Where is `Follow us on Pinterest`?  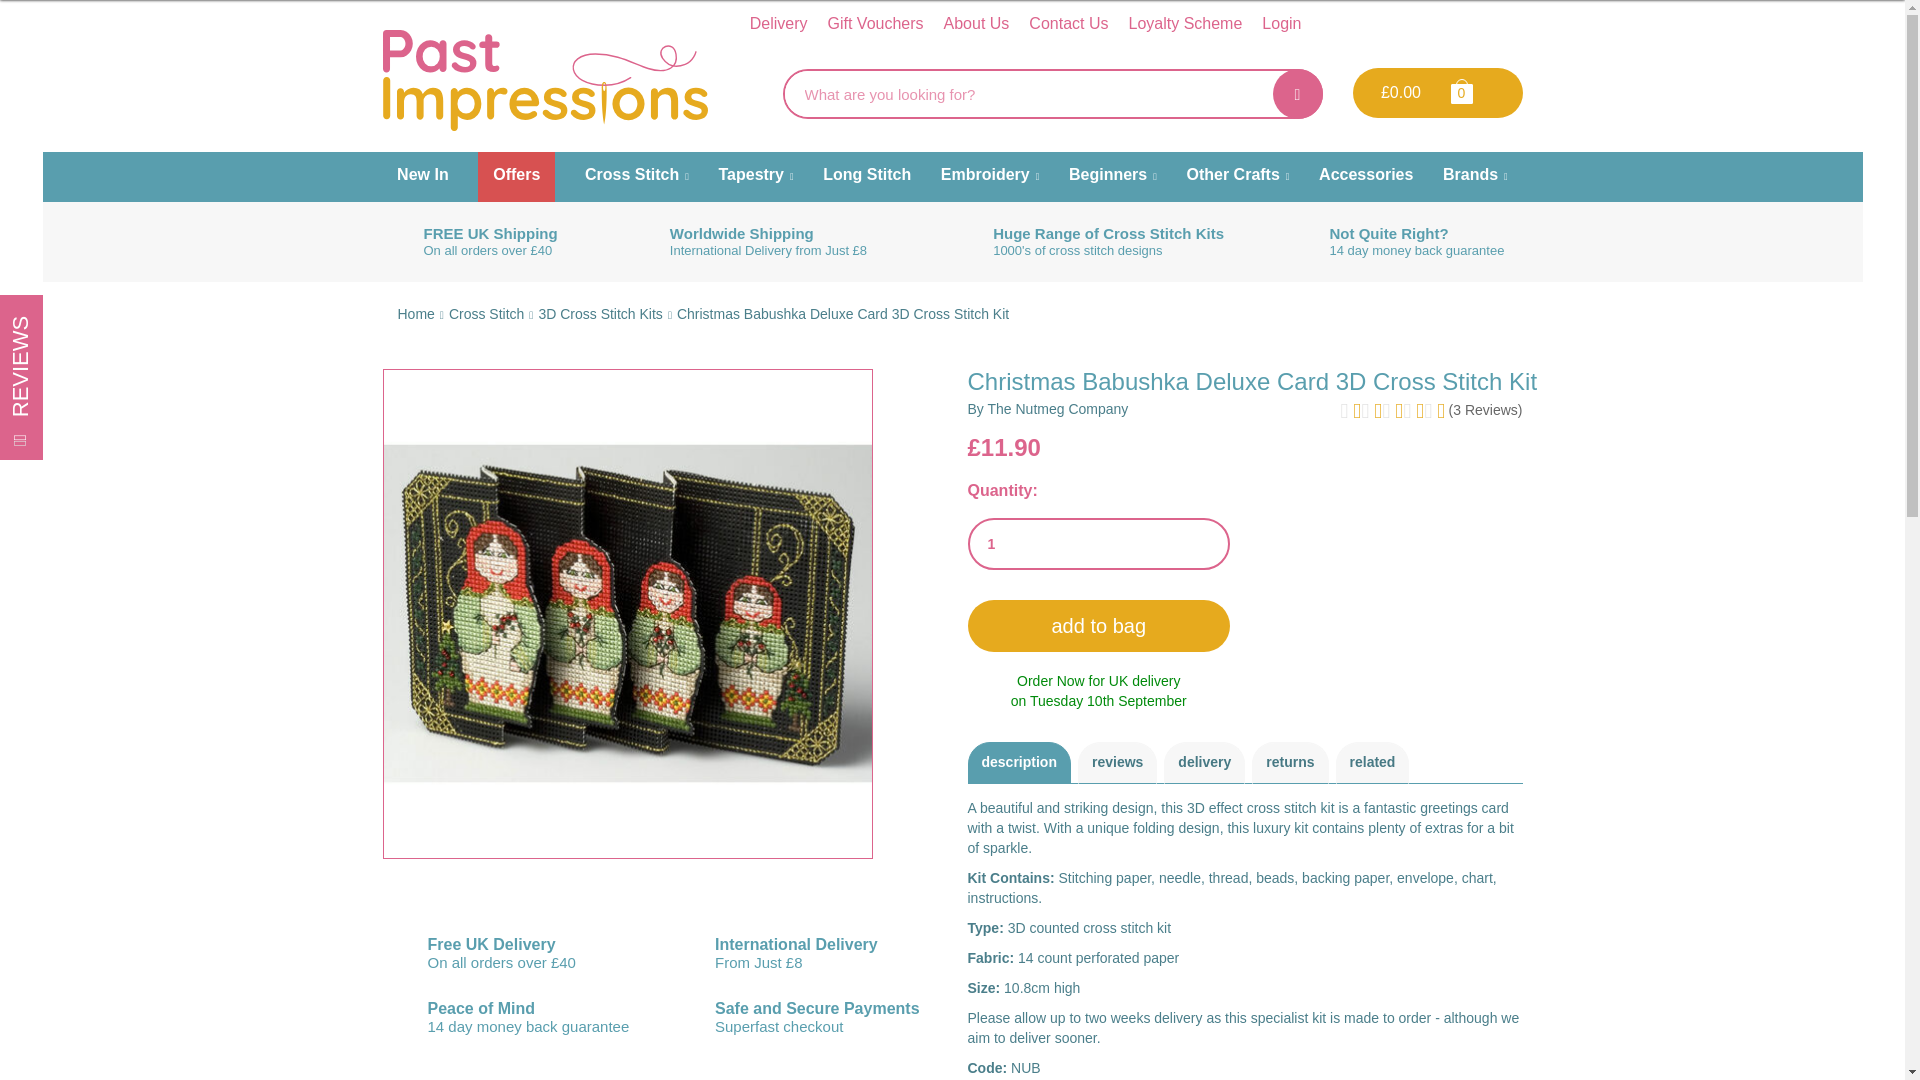
Follow us on Pinterest is located at coordinates (1480, 22).